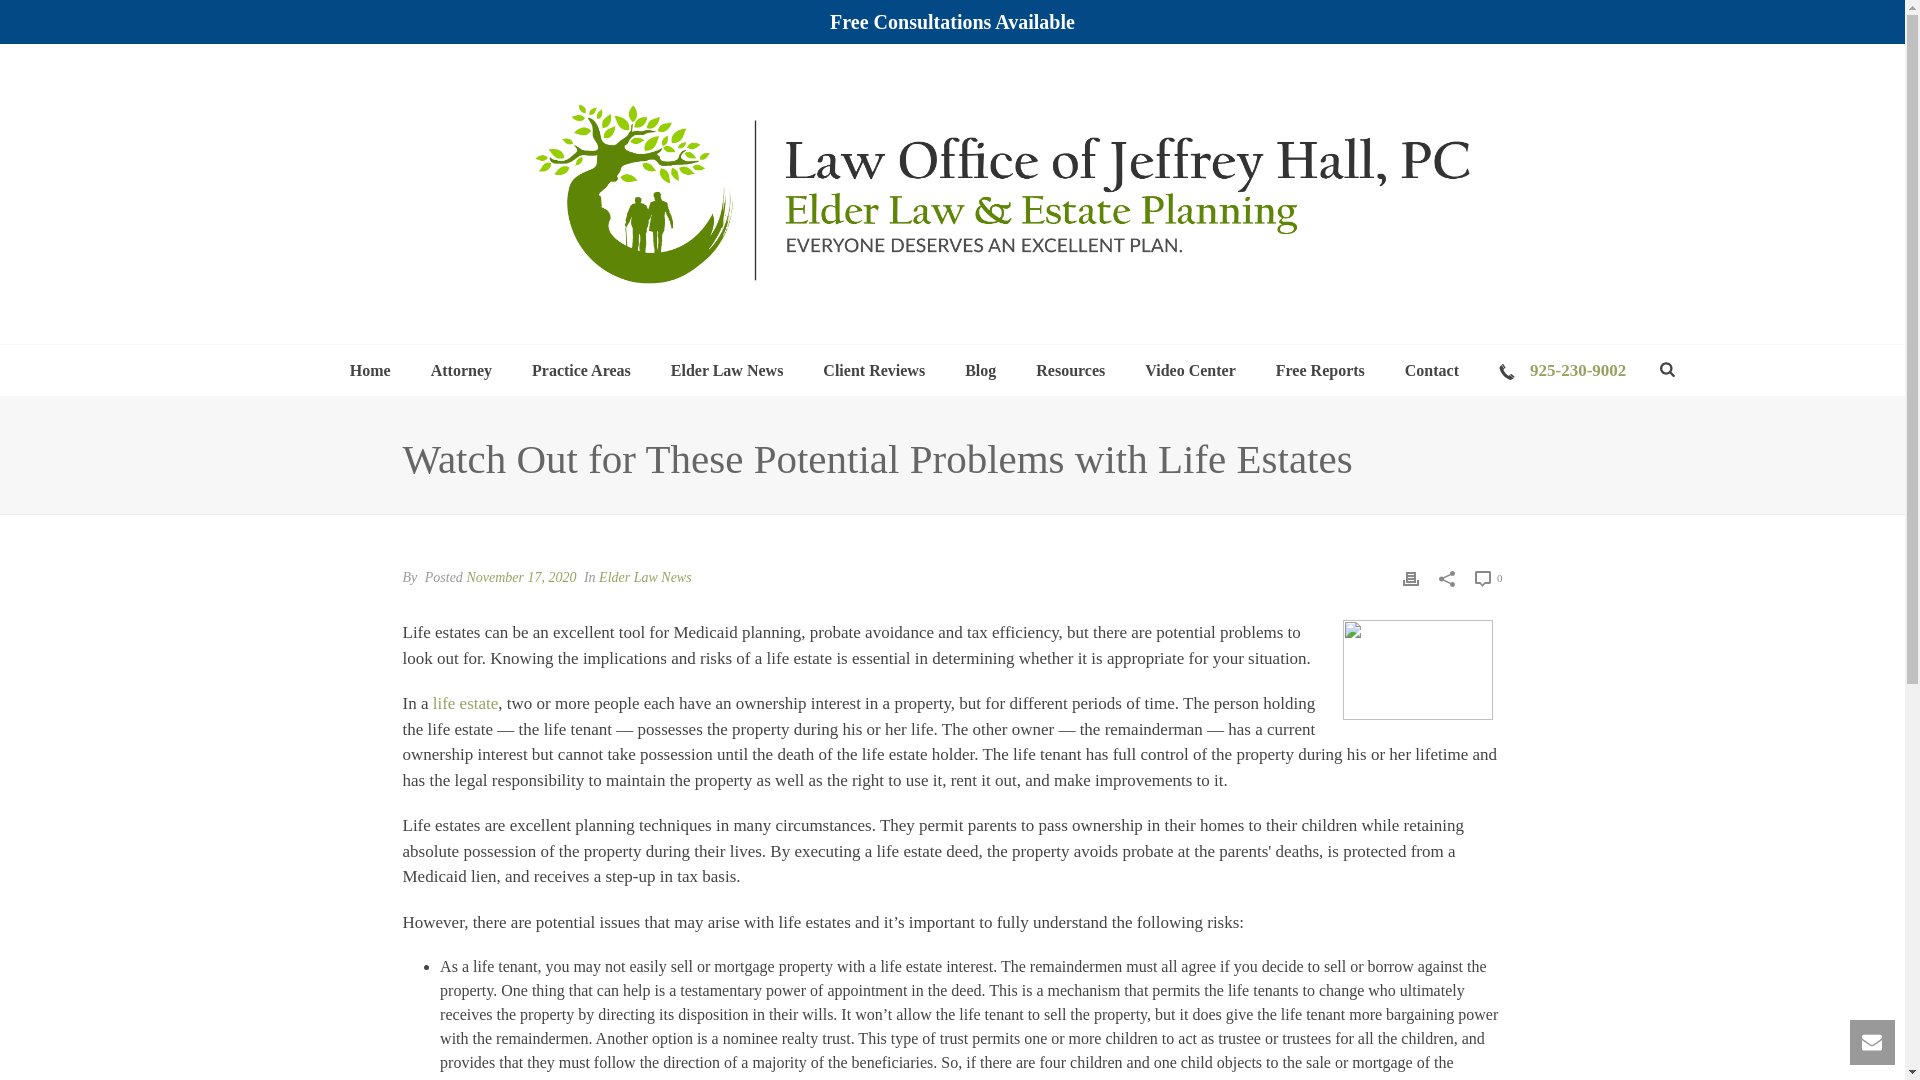  I want to click on Free Reports, so click(1320, 370).